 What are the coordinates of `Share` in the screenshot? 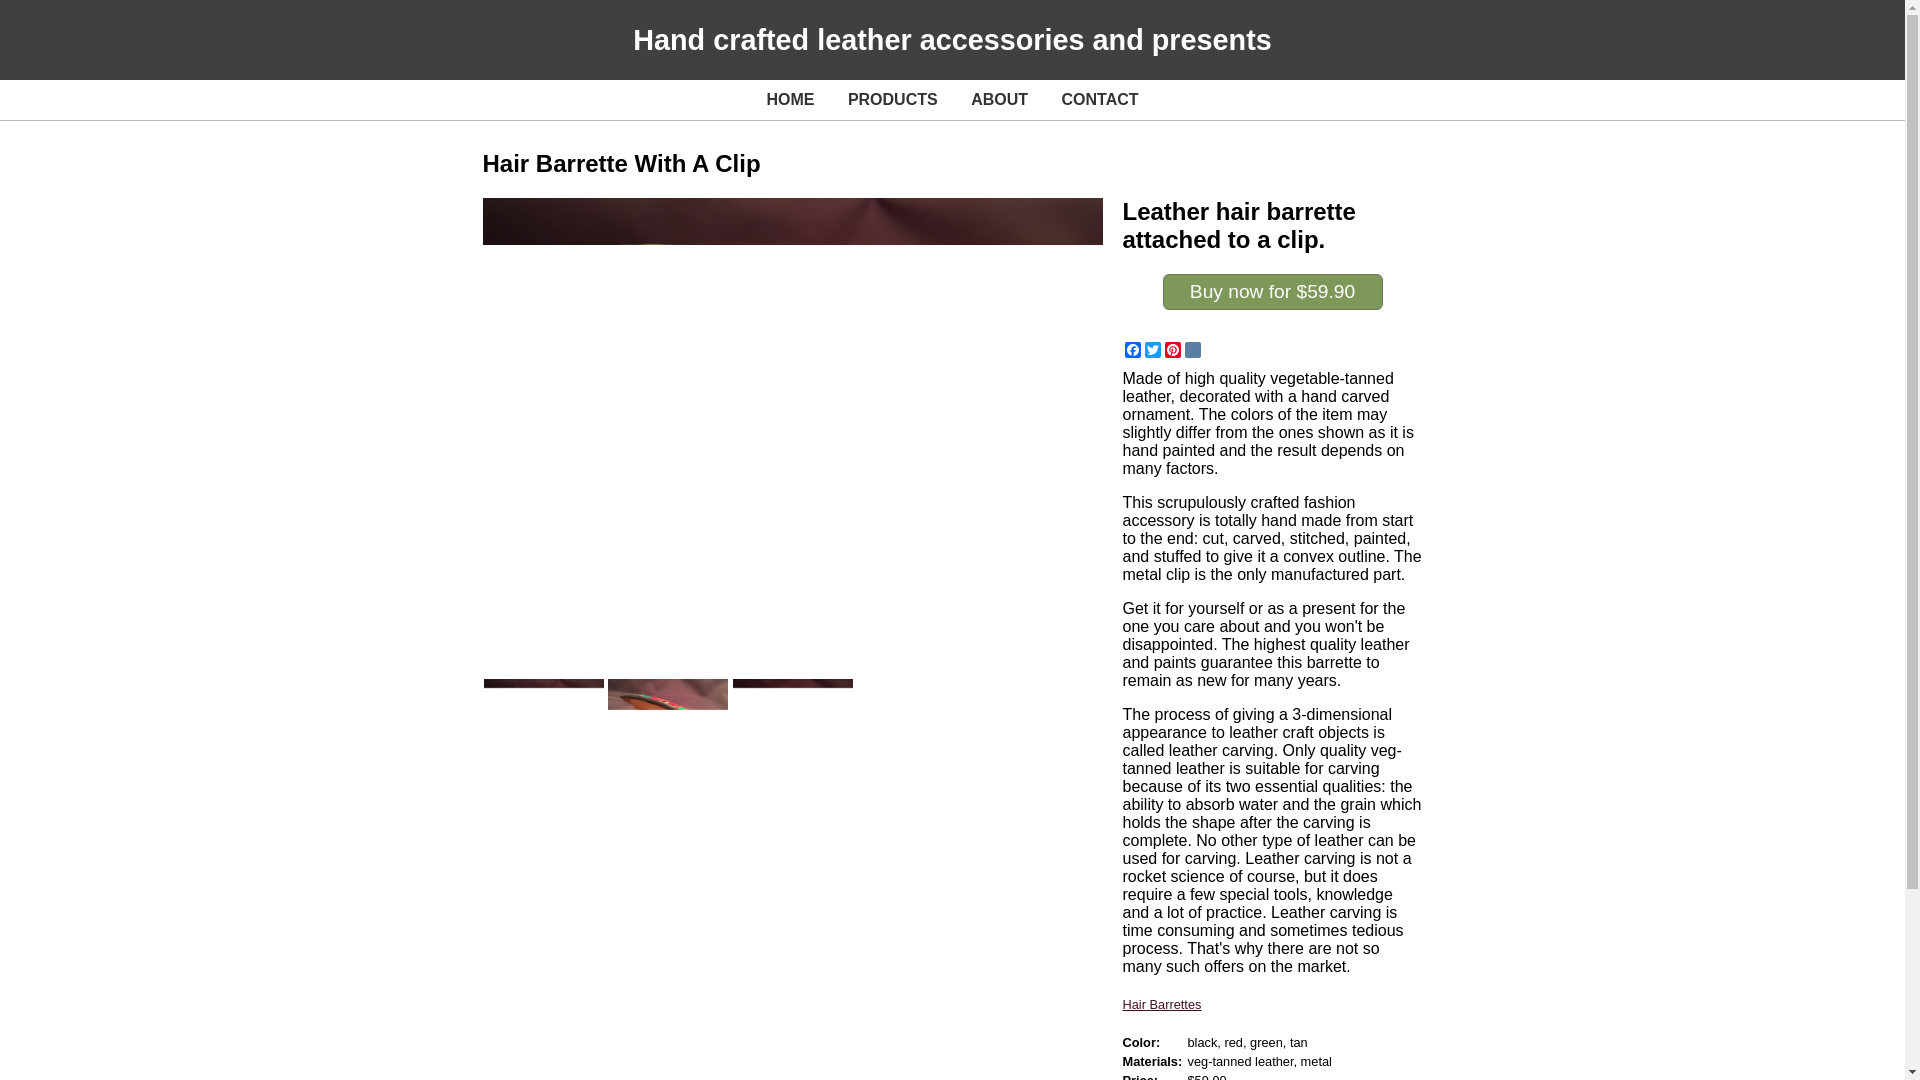 It's located at (820, 978).